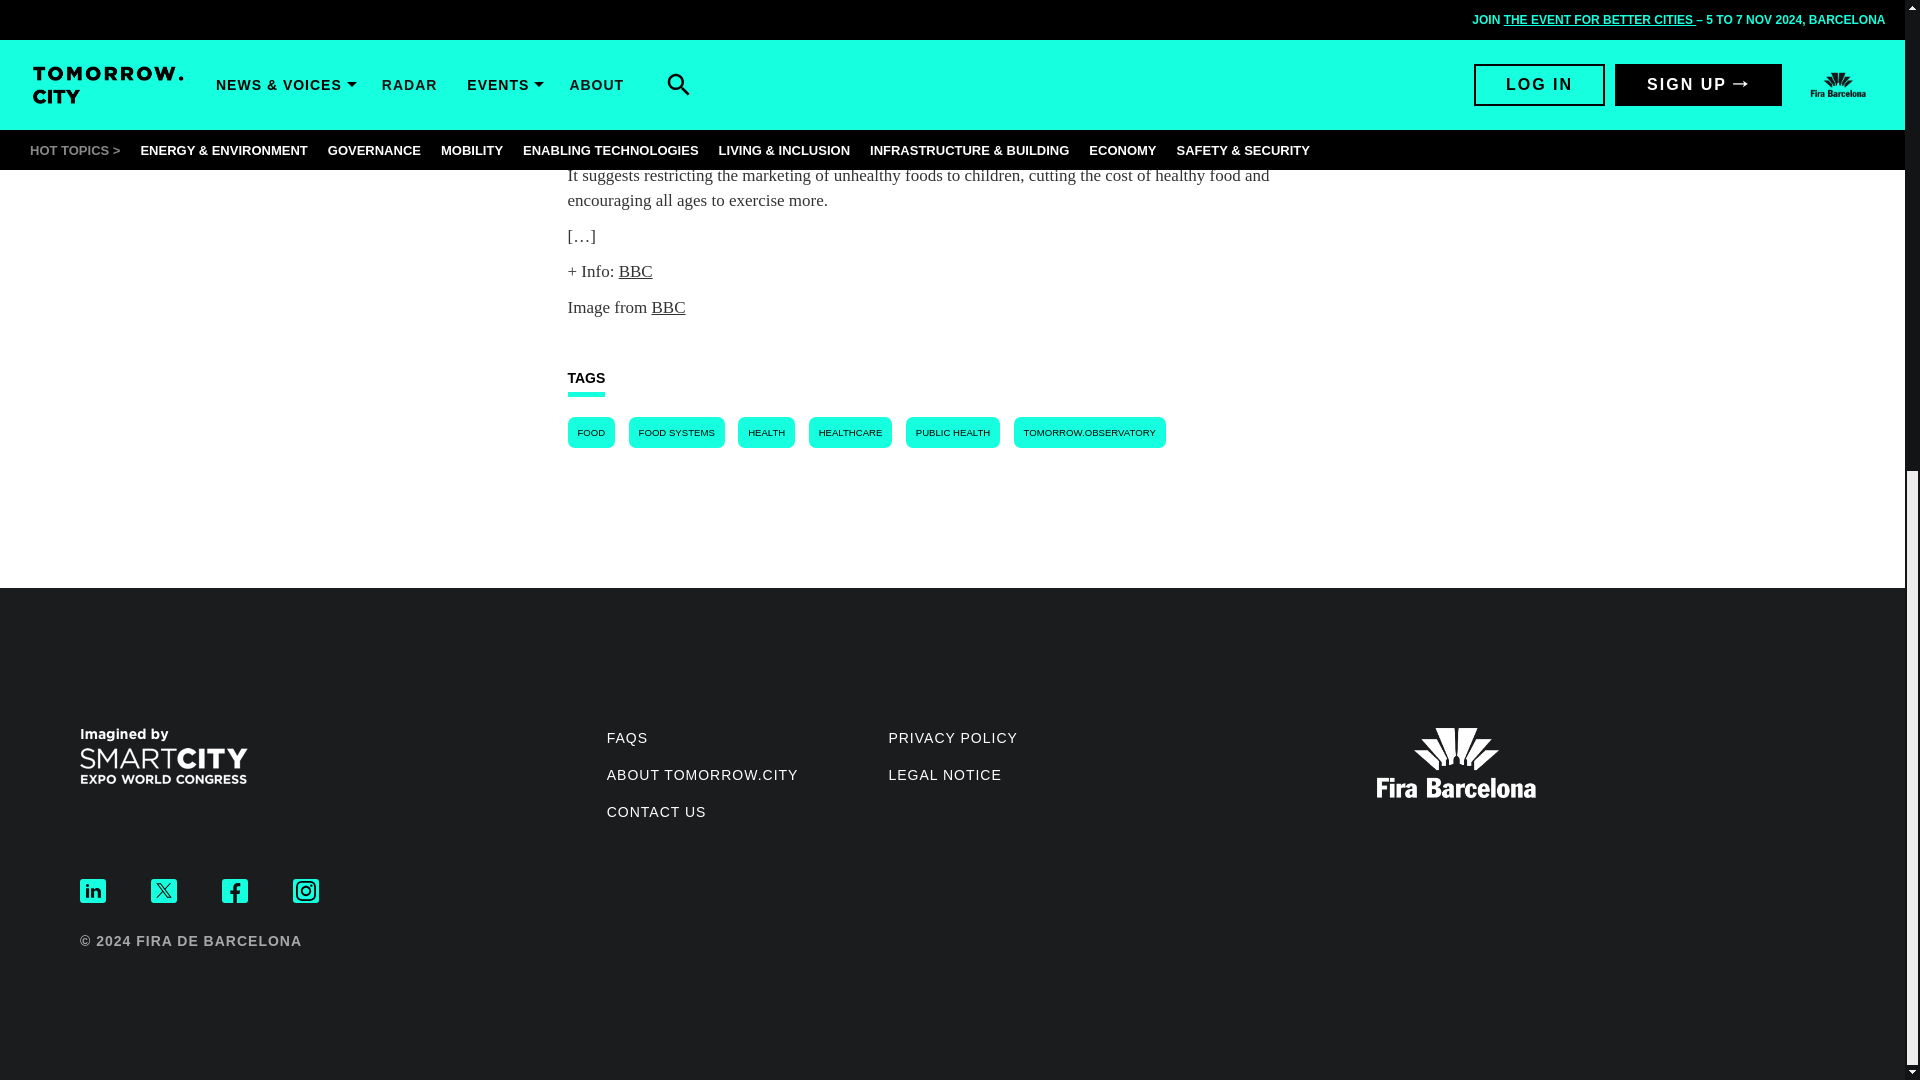 The image size is (1920, 1080). What do you see at coordinates (668, 308) in the screenshot?
I see `BBC` at bounding box center [668, 308].